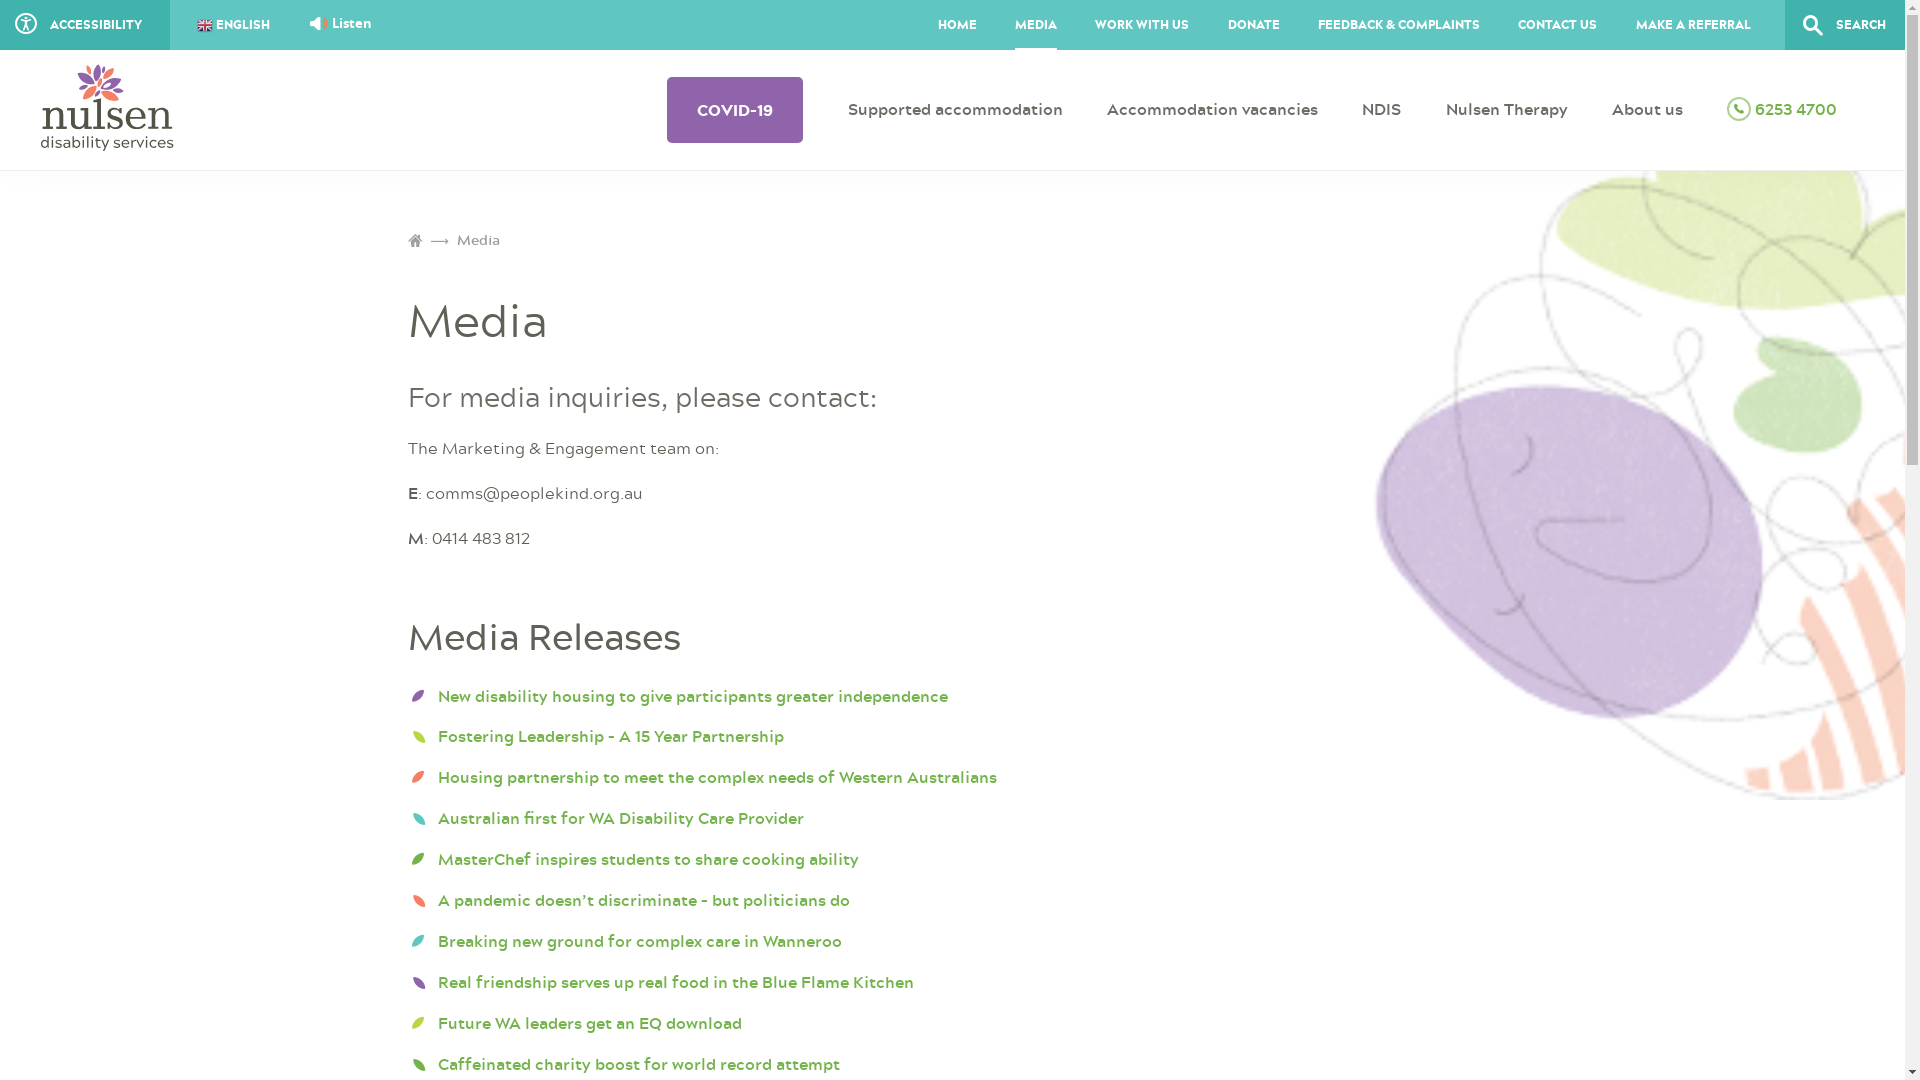 This screenshot has height=1080, width=1920. I want to click on Accommodation vacancies, so click(1212, 110).